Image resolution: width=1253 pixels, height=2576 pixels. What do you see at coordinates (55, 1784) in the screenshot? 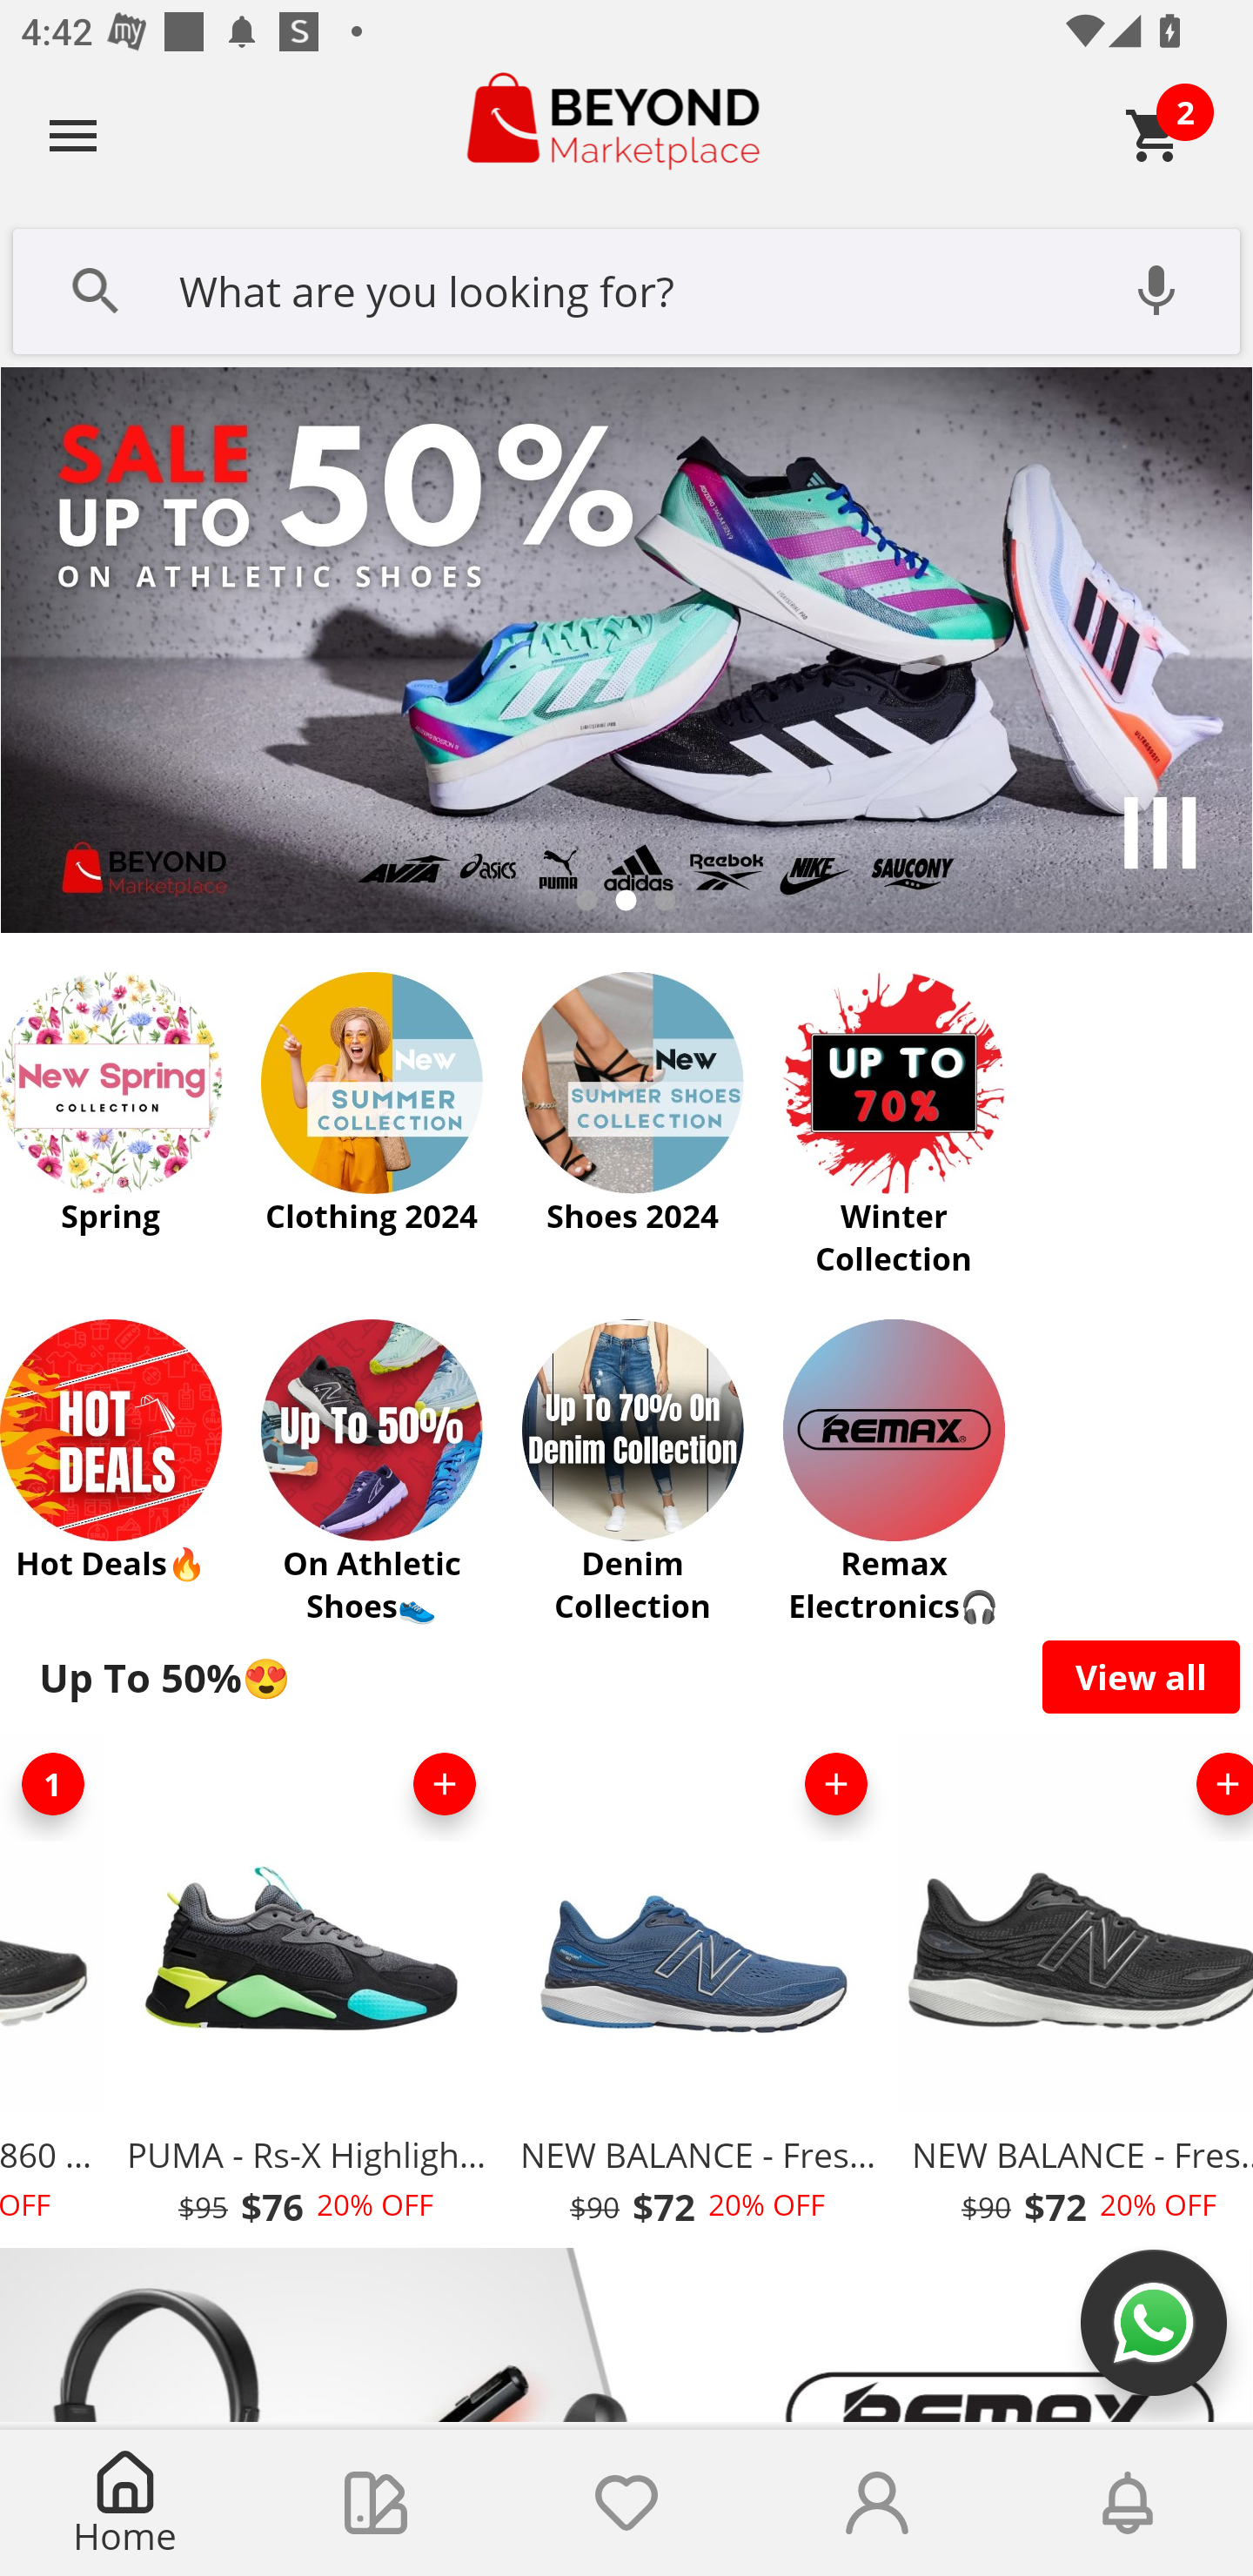
I see `1` at bounding box center [55, 1784].